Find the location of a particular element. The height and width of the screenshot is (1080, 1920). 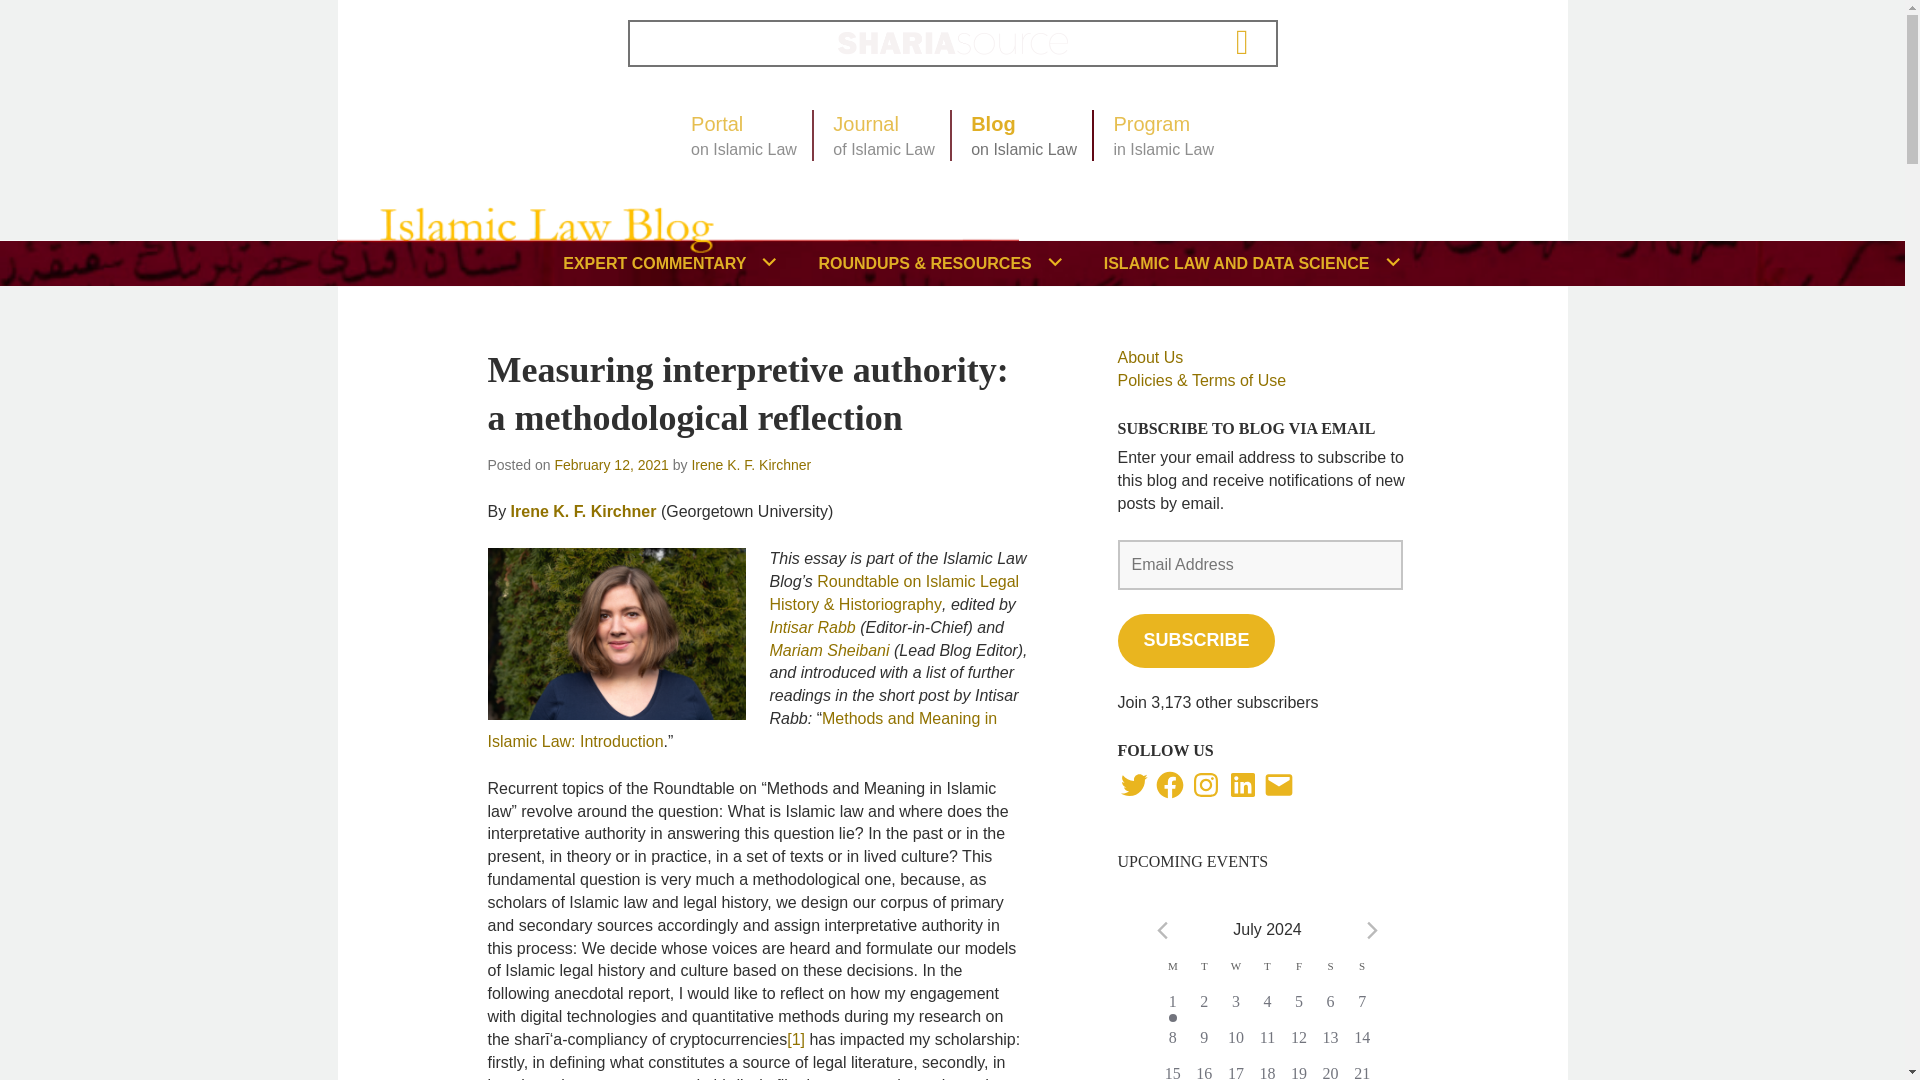

Intisar Rabb is located at coordinates (744, 136).